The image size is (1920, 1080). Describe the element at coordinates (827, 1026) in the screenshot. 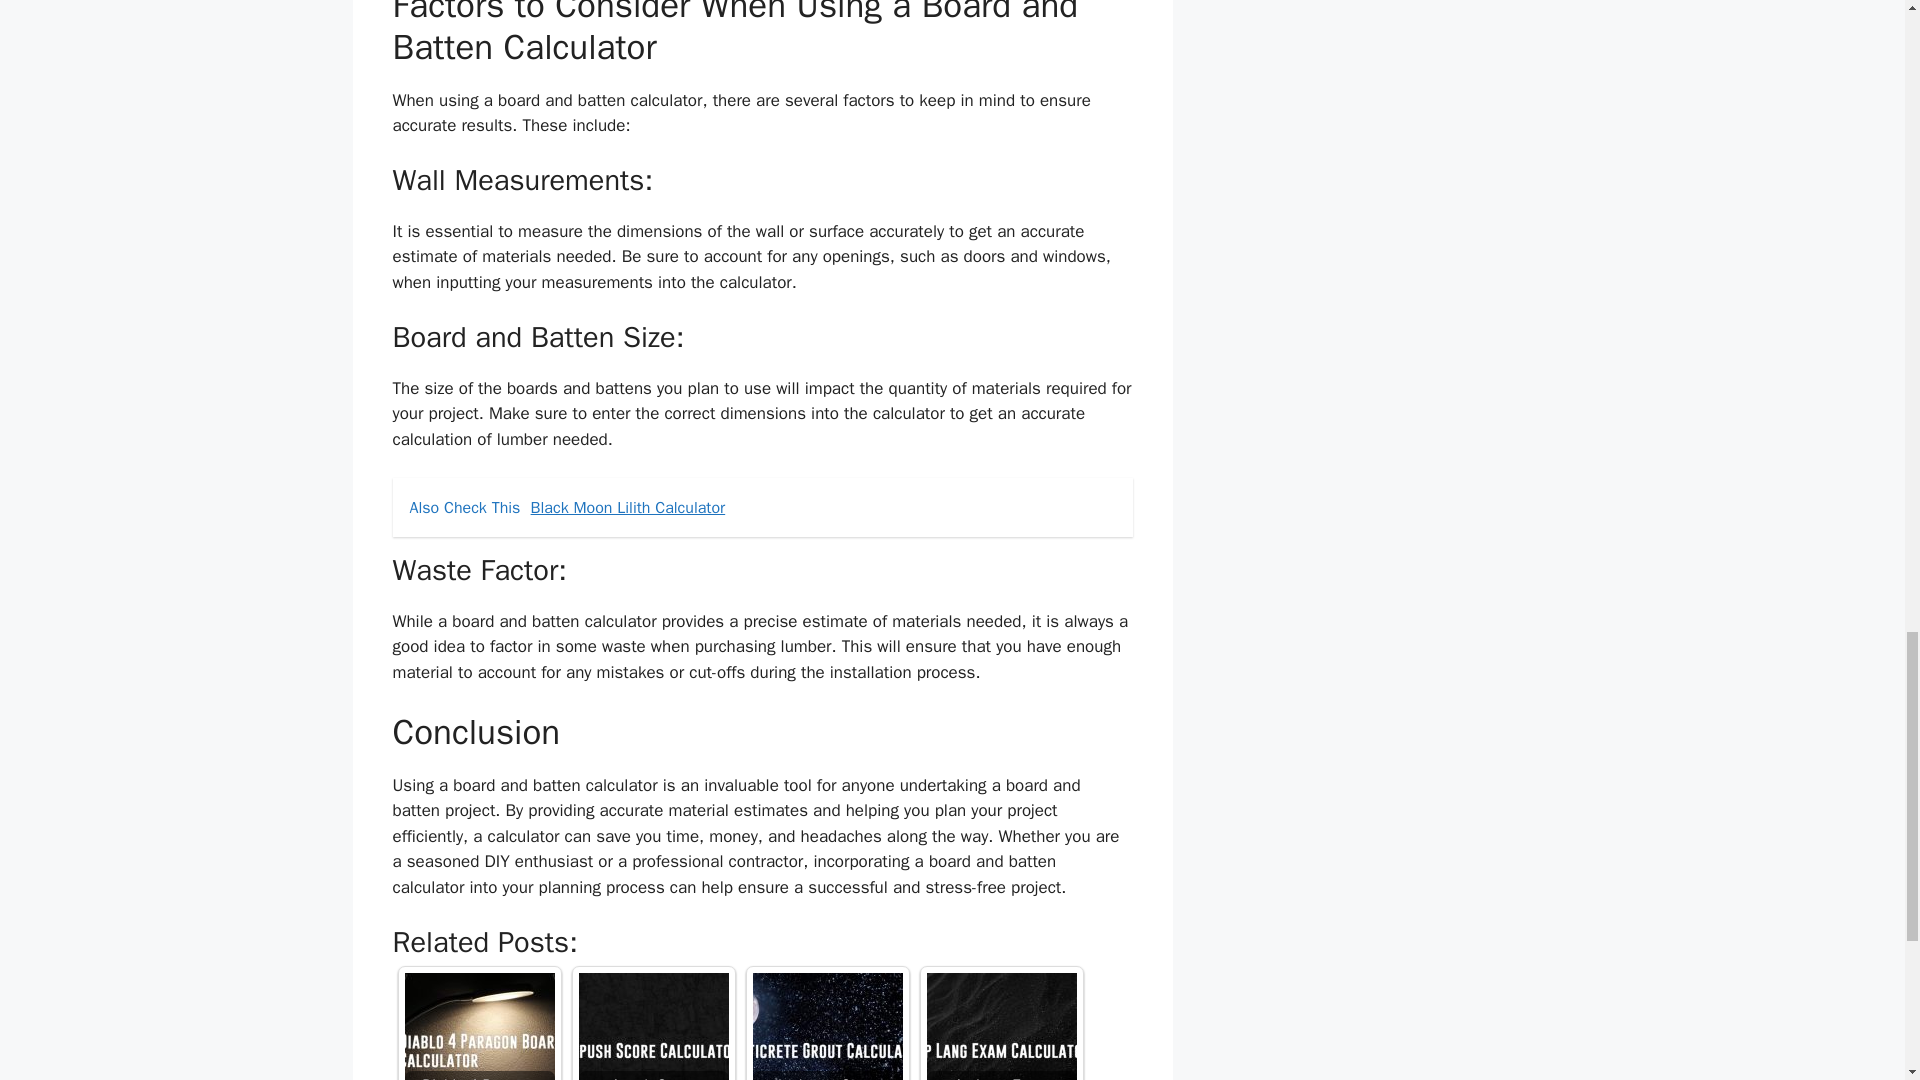

I see `Laticrete Grout Calculator` at that location.